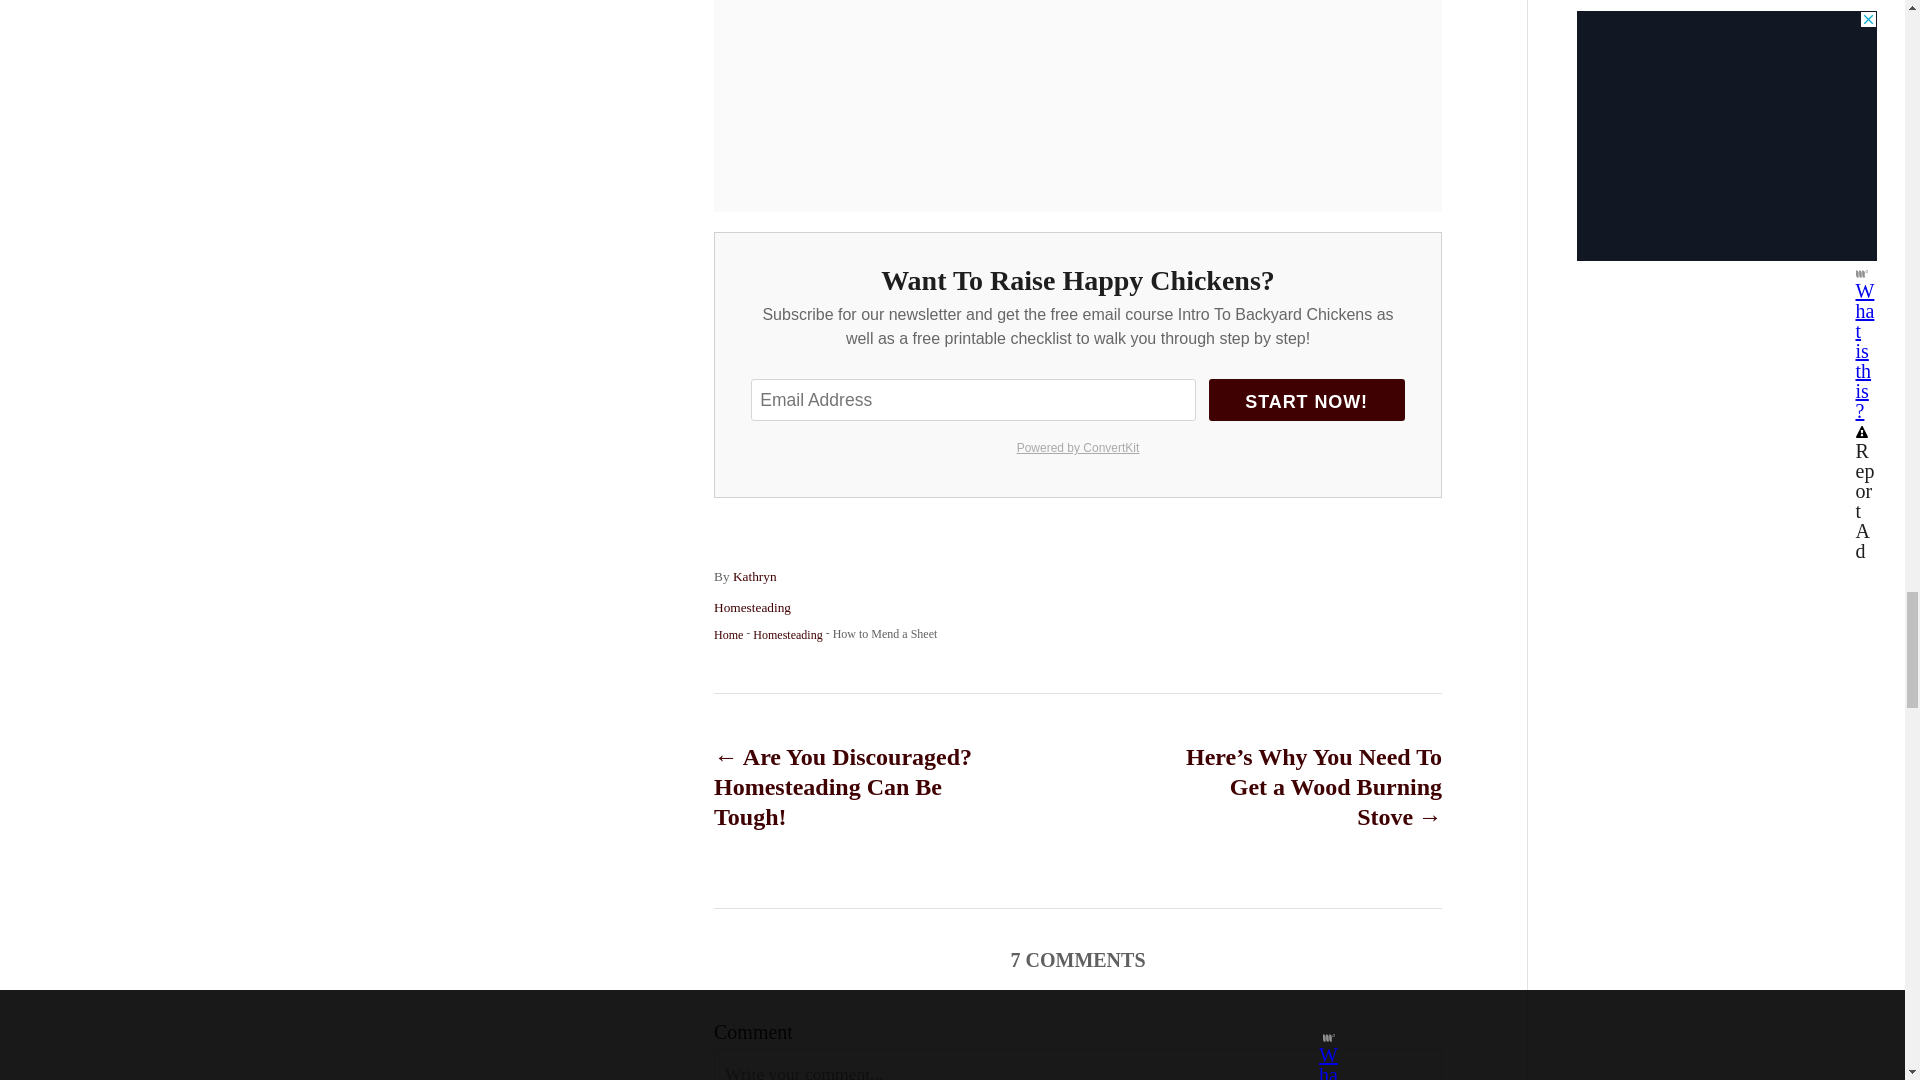 The height and width of the screenshot is (1080, 1920). Describe the element at coordinates (728, 634) in the screenshot. I see `Home` at that location.